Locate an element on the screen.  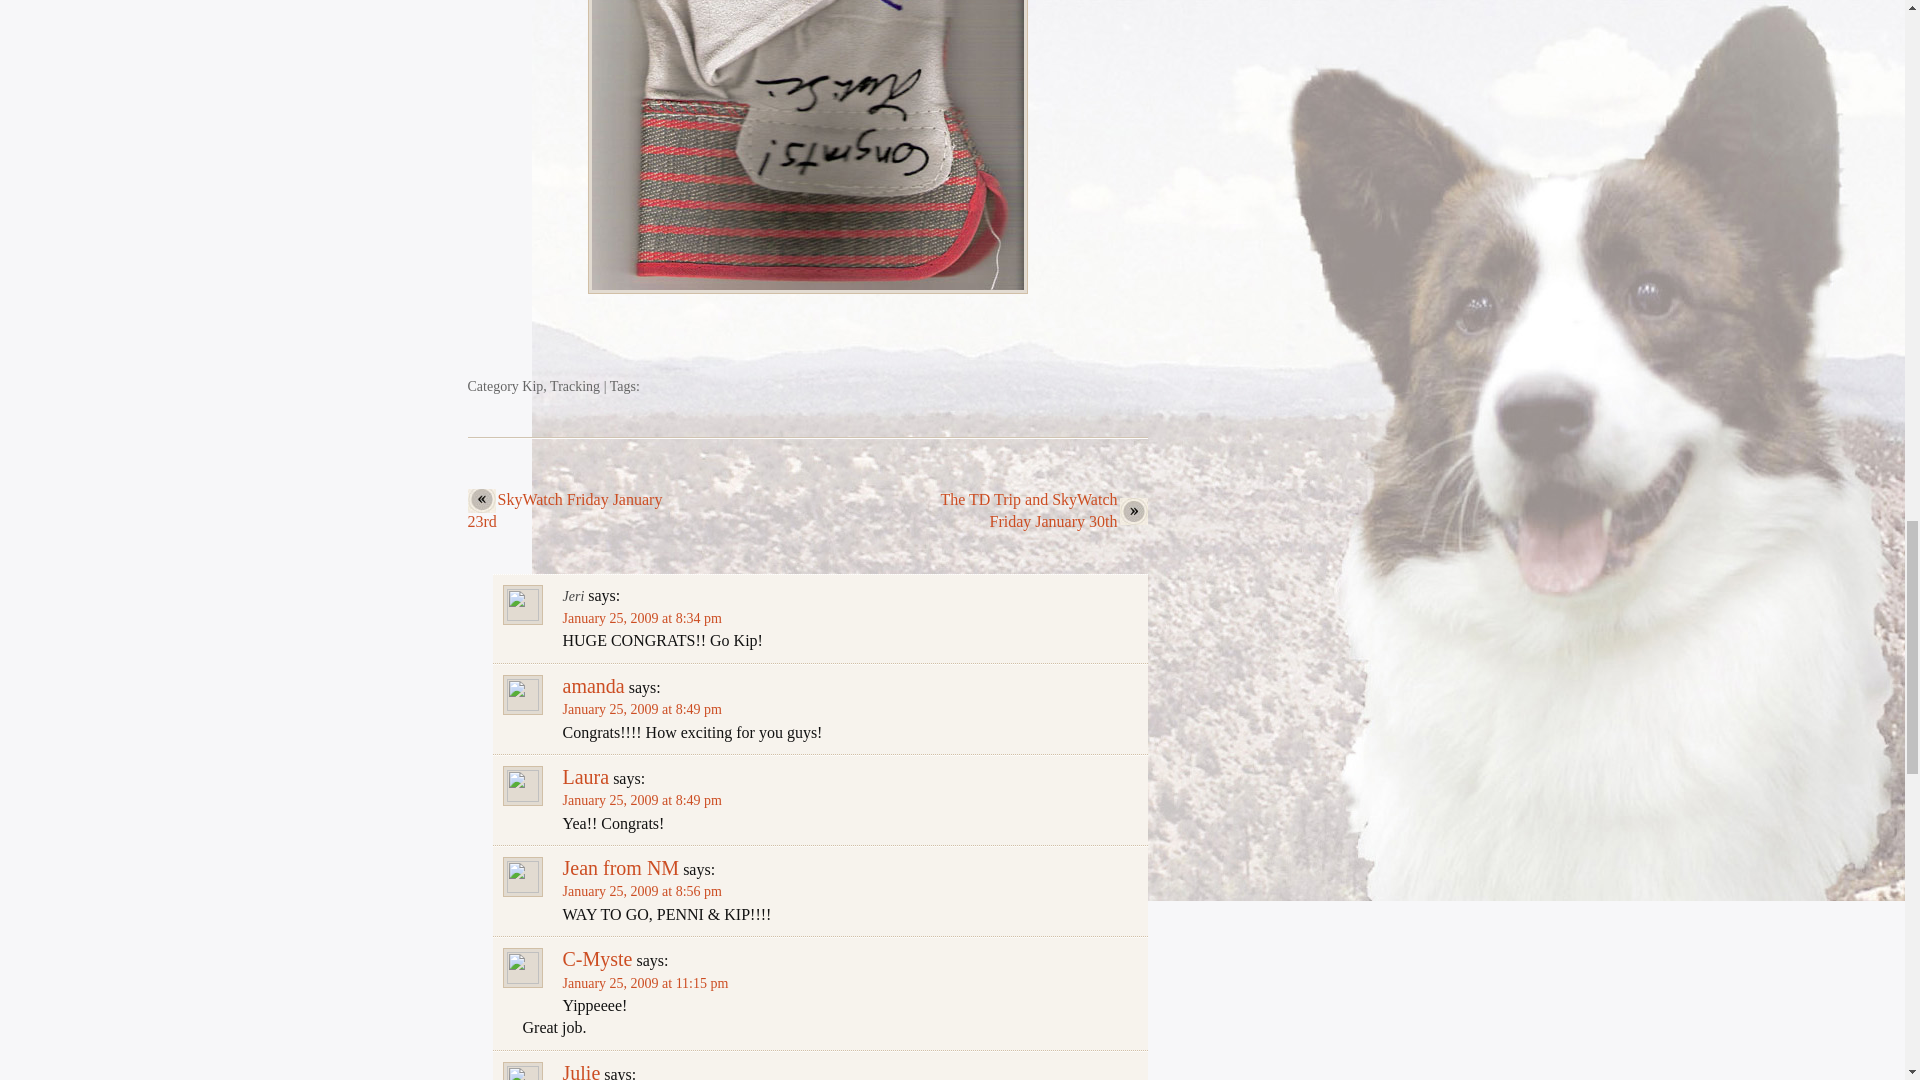
Laura is located at coordinates (585, 776).